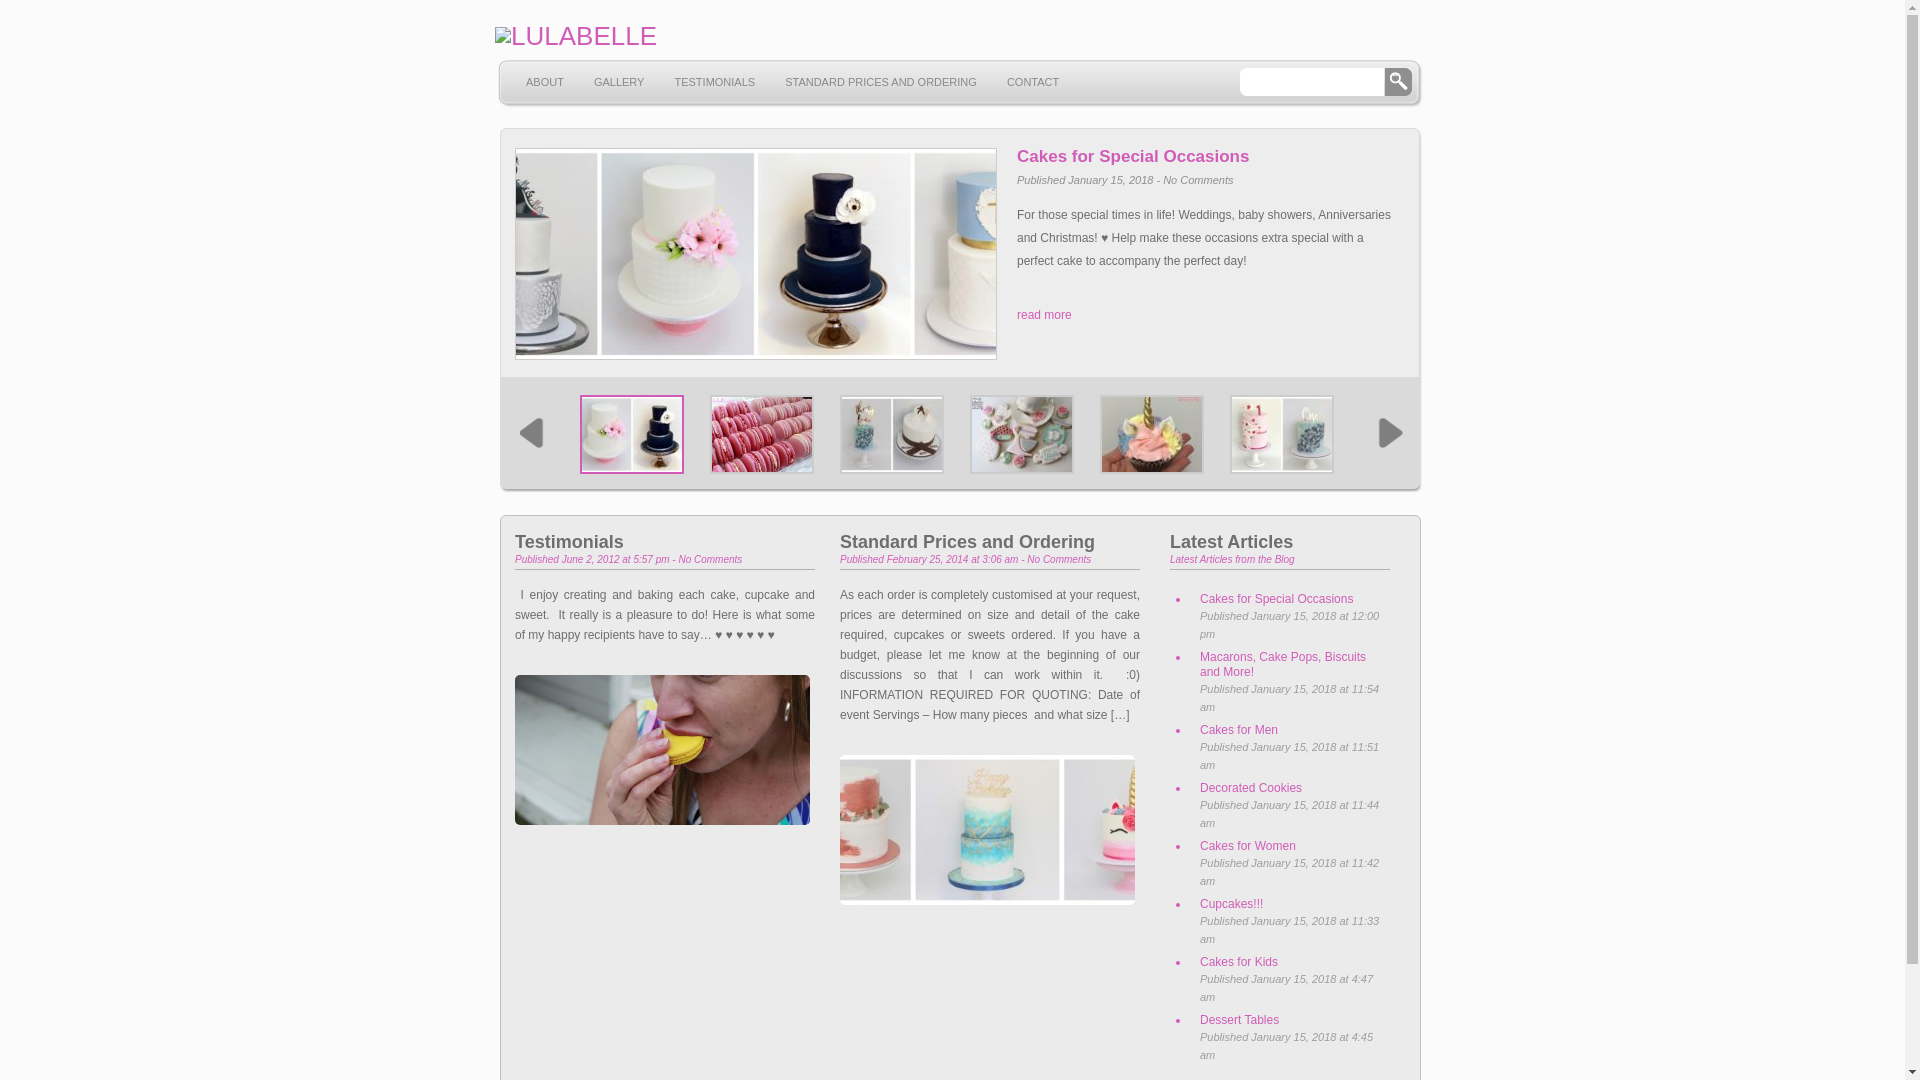 This screenshot has height=1080, width=1920. What do you see at coordinates (545, 94) in the screenshot?
I see `ABOUT` at bounding box center [545, 94].